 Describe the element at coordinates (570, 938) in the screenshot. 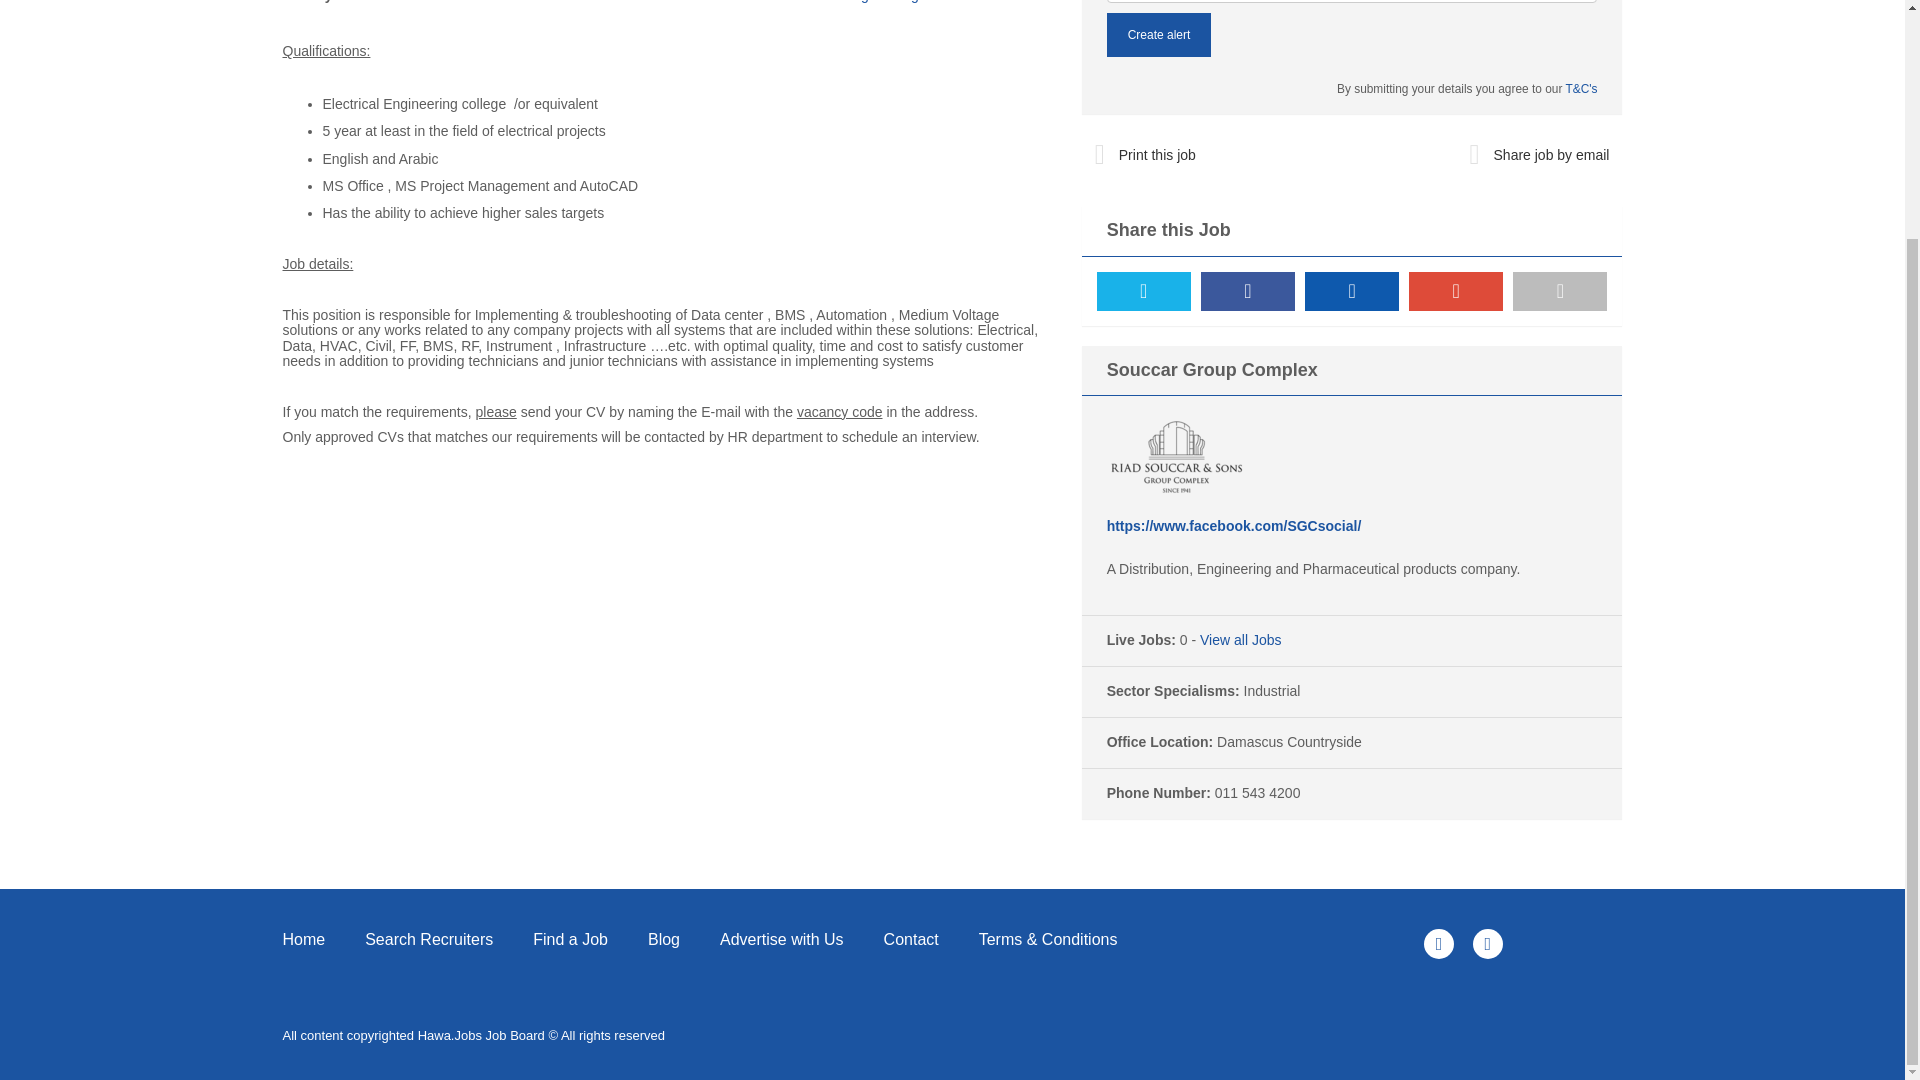

I see `Find a Job` at that location.